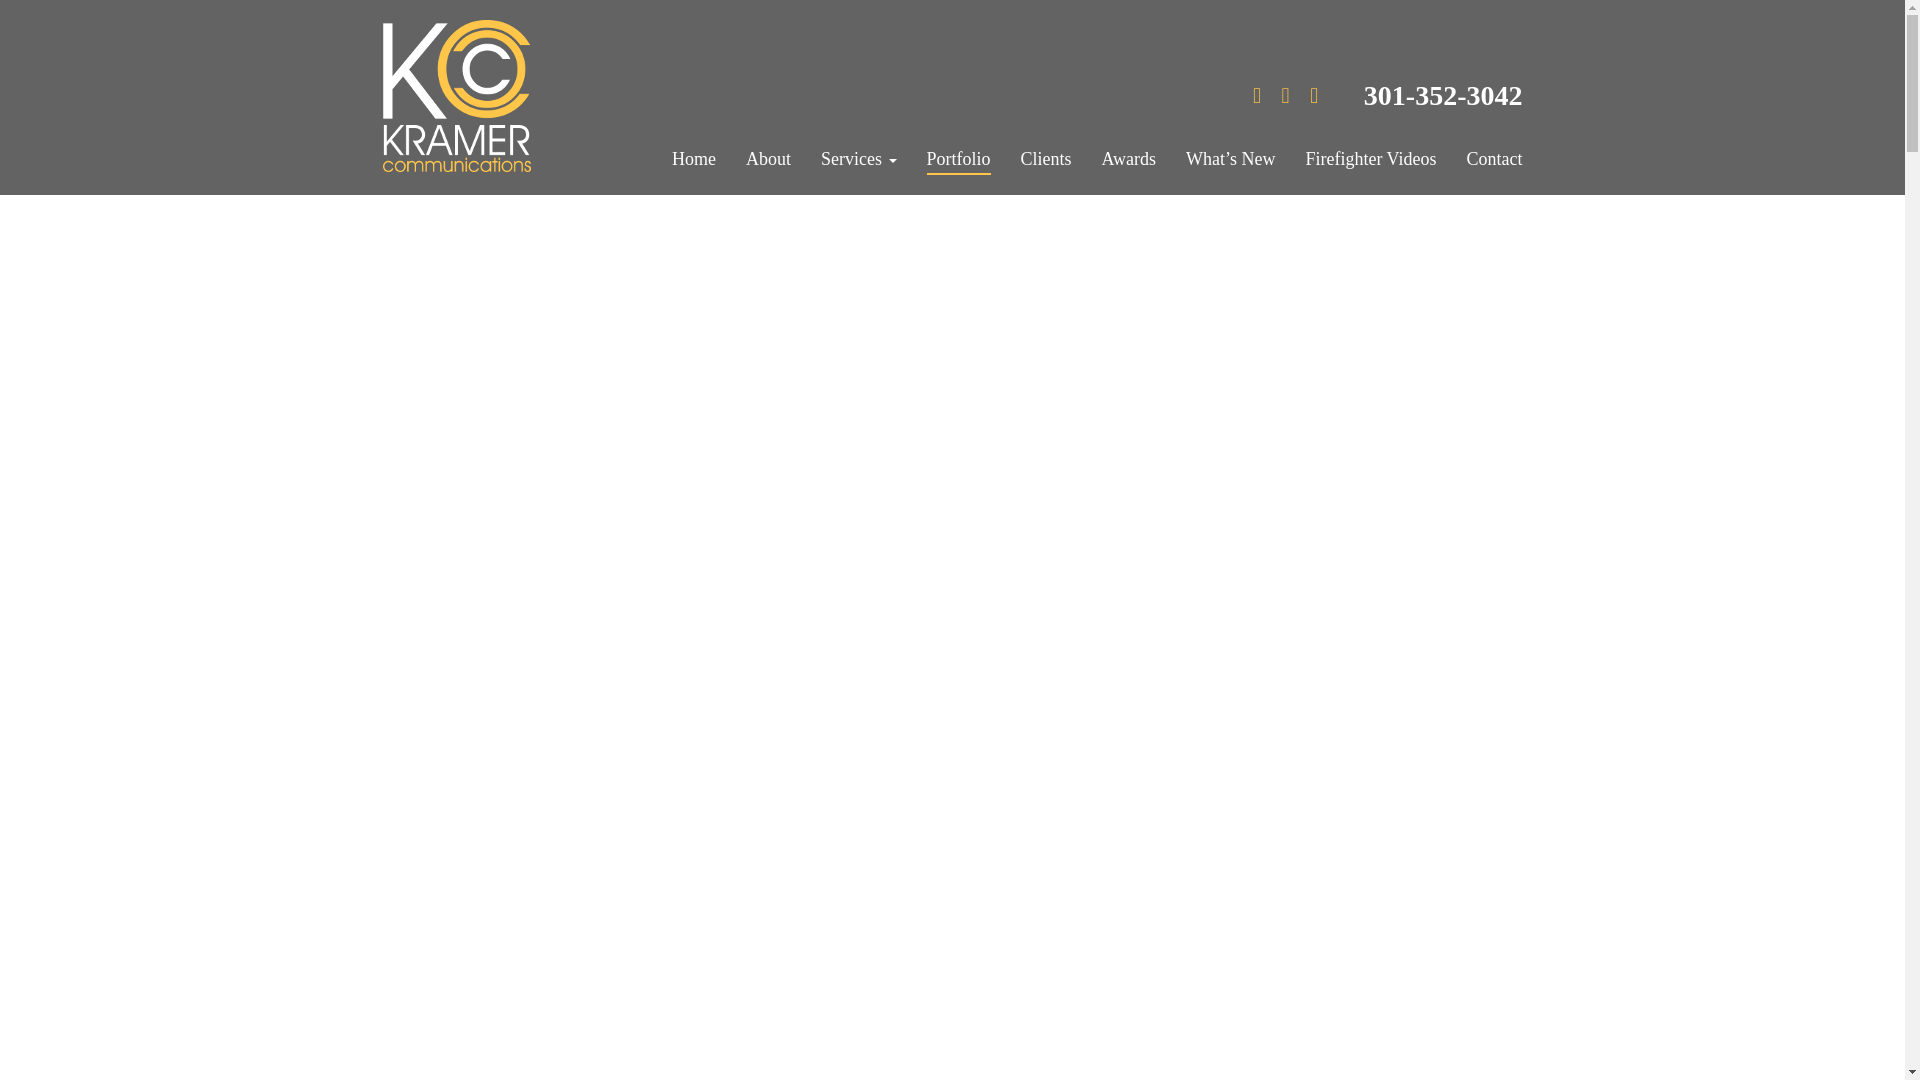 This screenshot has width=1920, height=1080. Describe the element at coordinates (1128, 159) in the screenshot. I see `Awards` at that location.